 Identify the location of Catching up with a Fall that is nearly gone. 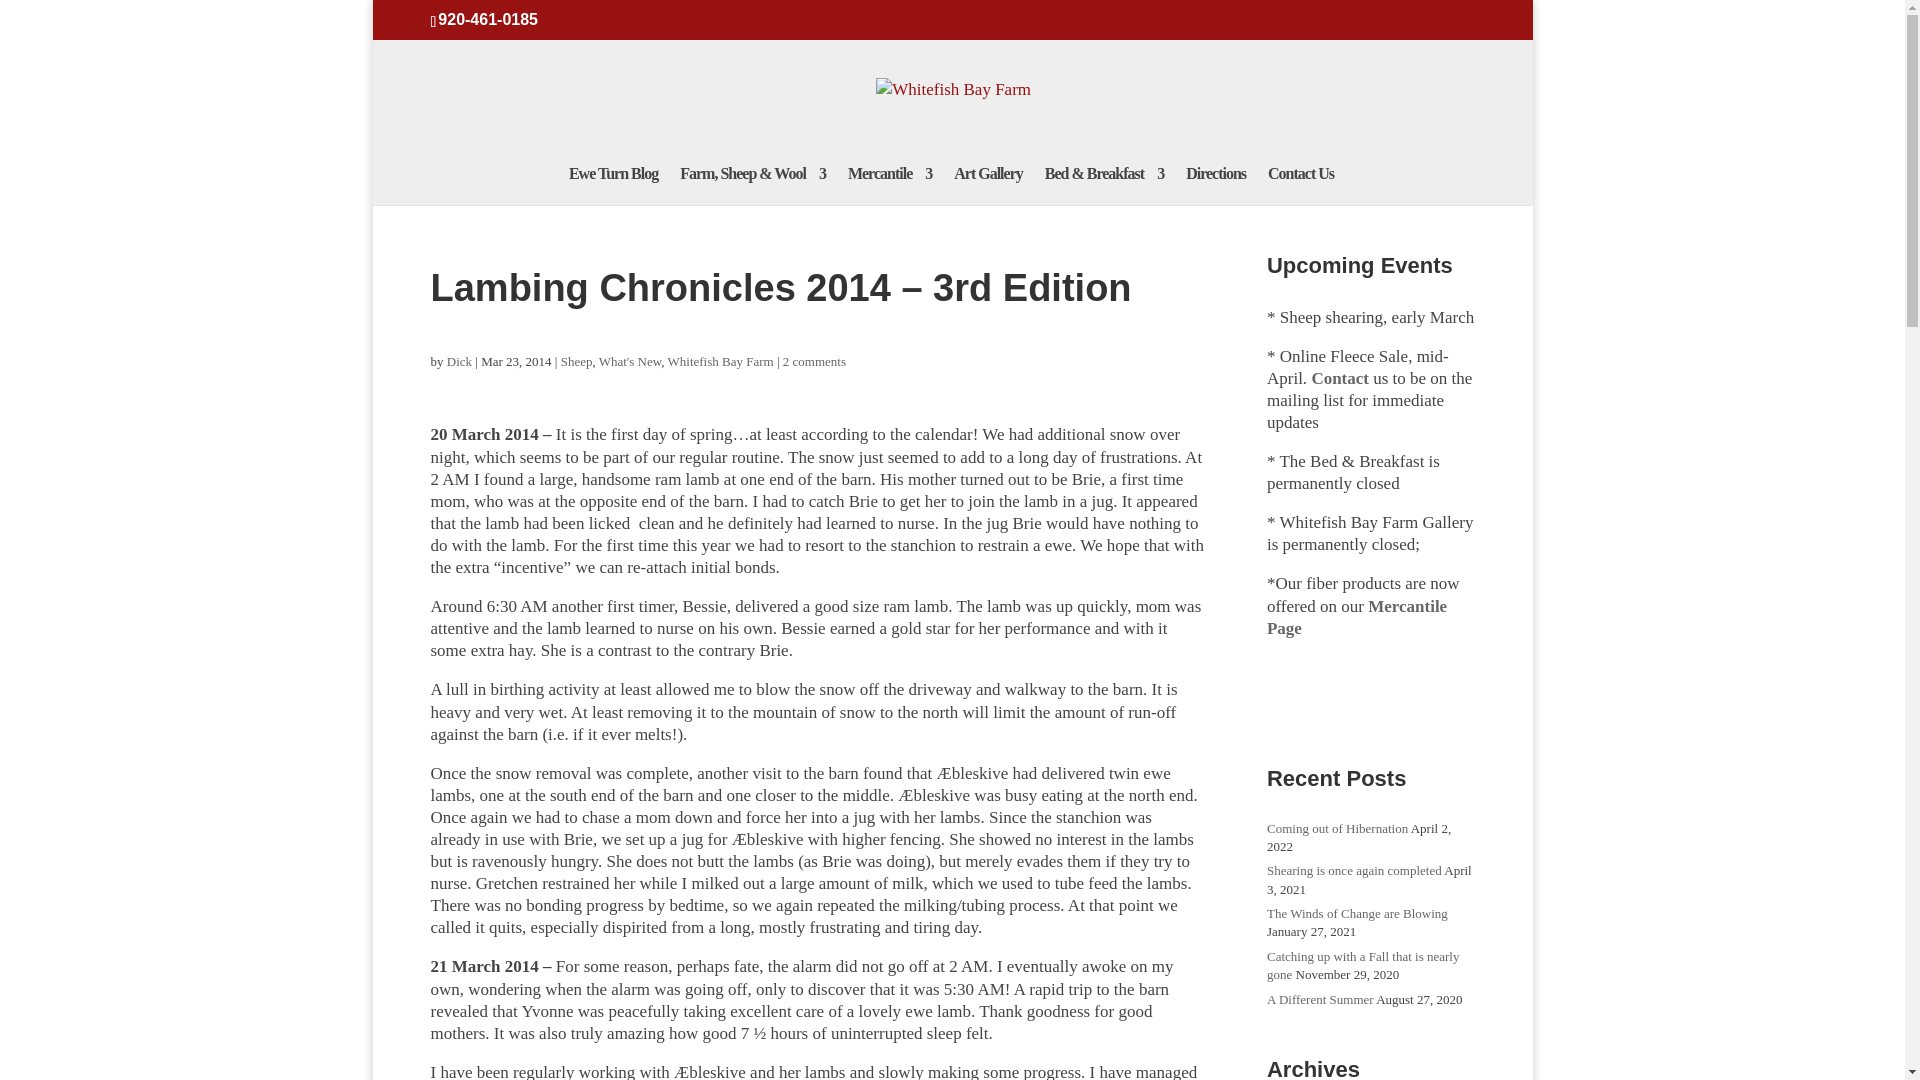
(1363, 965).